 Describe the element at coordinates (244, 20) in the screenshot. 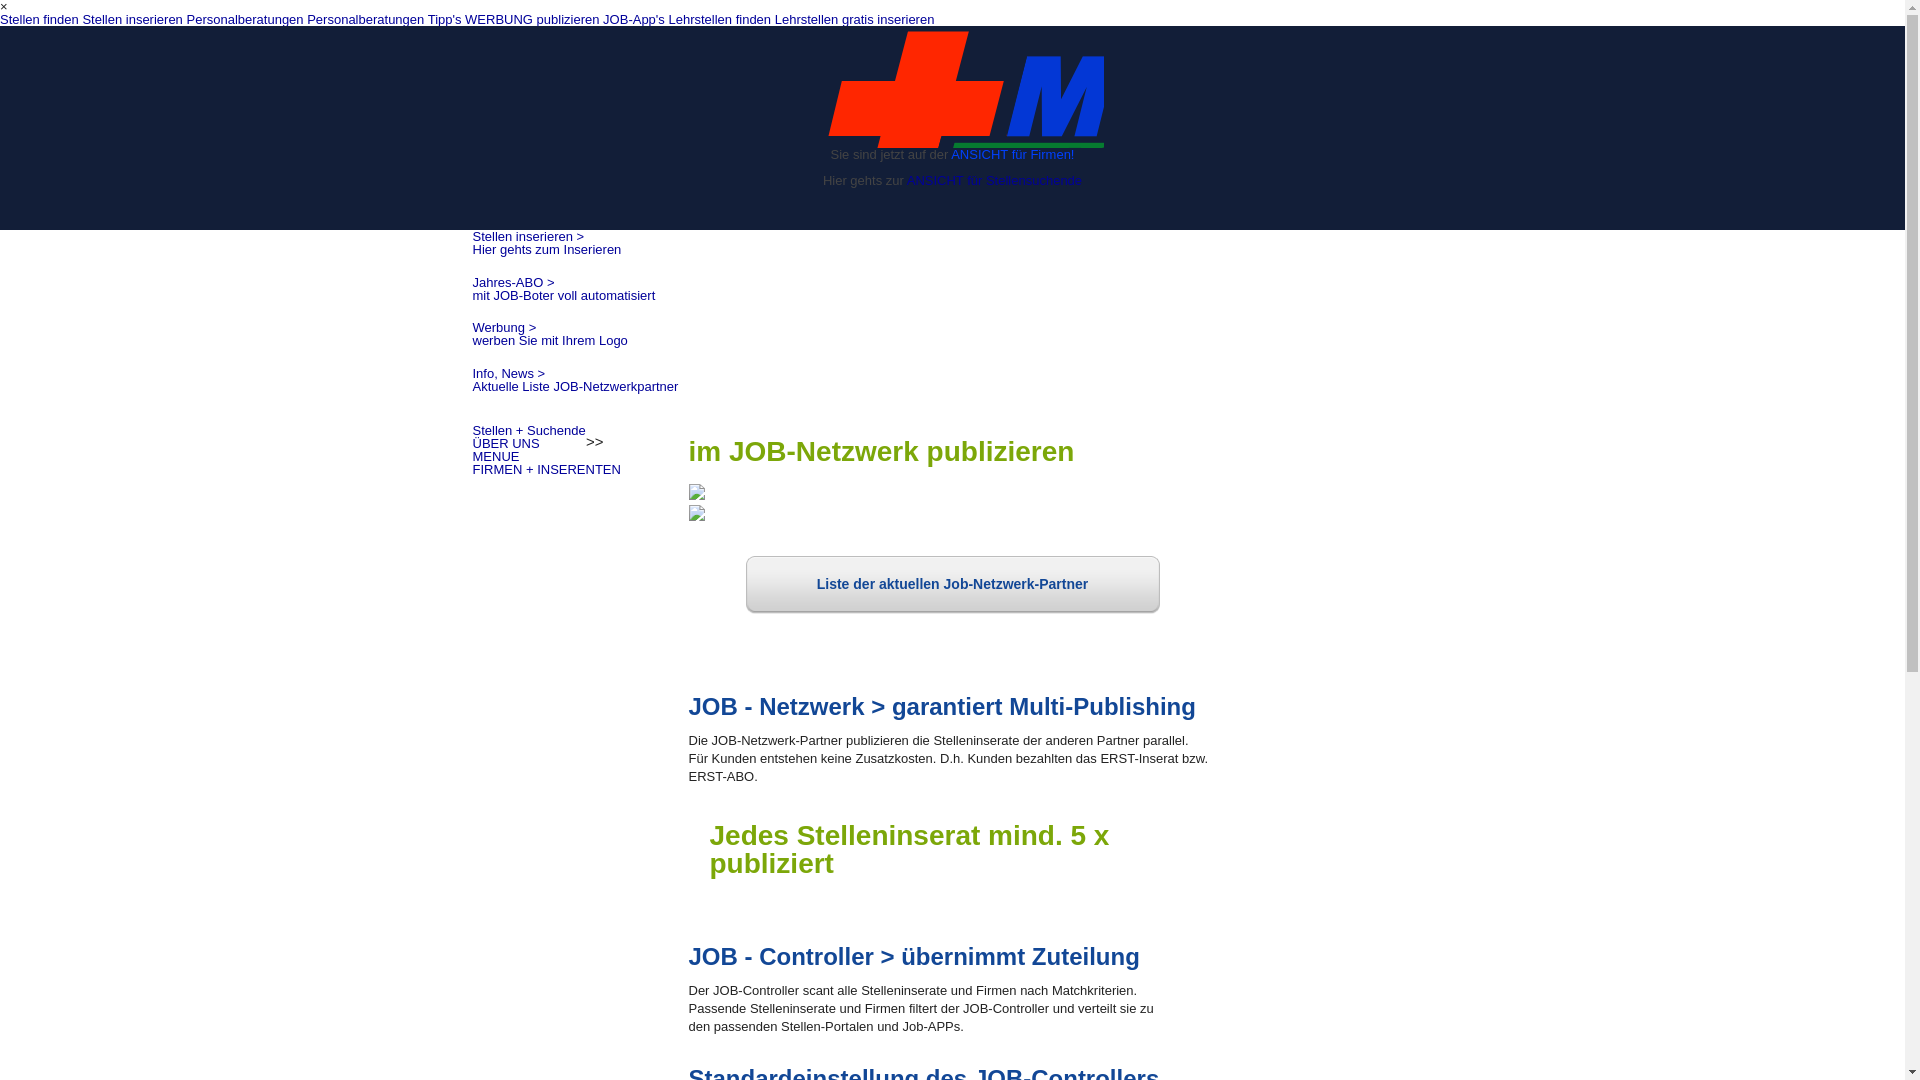

I see `Personalberatungen` at that location.